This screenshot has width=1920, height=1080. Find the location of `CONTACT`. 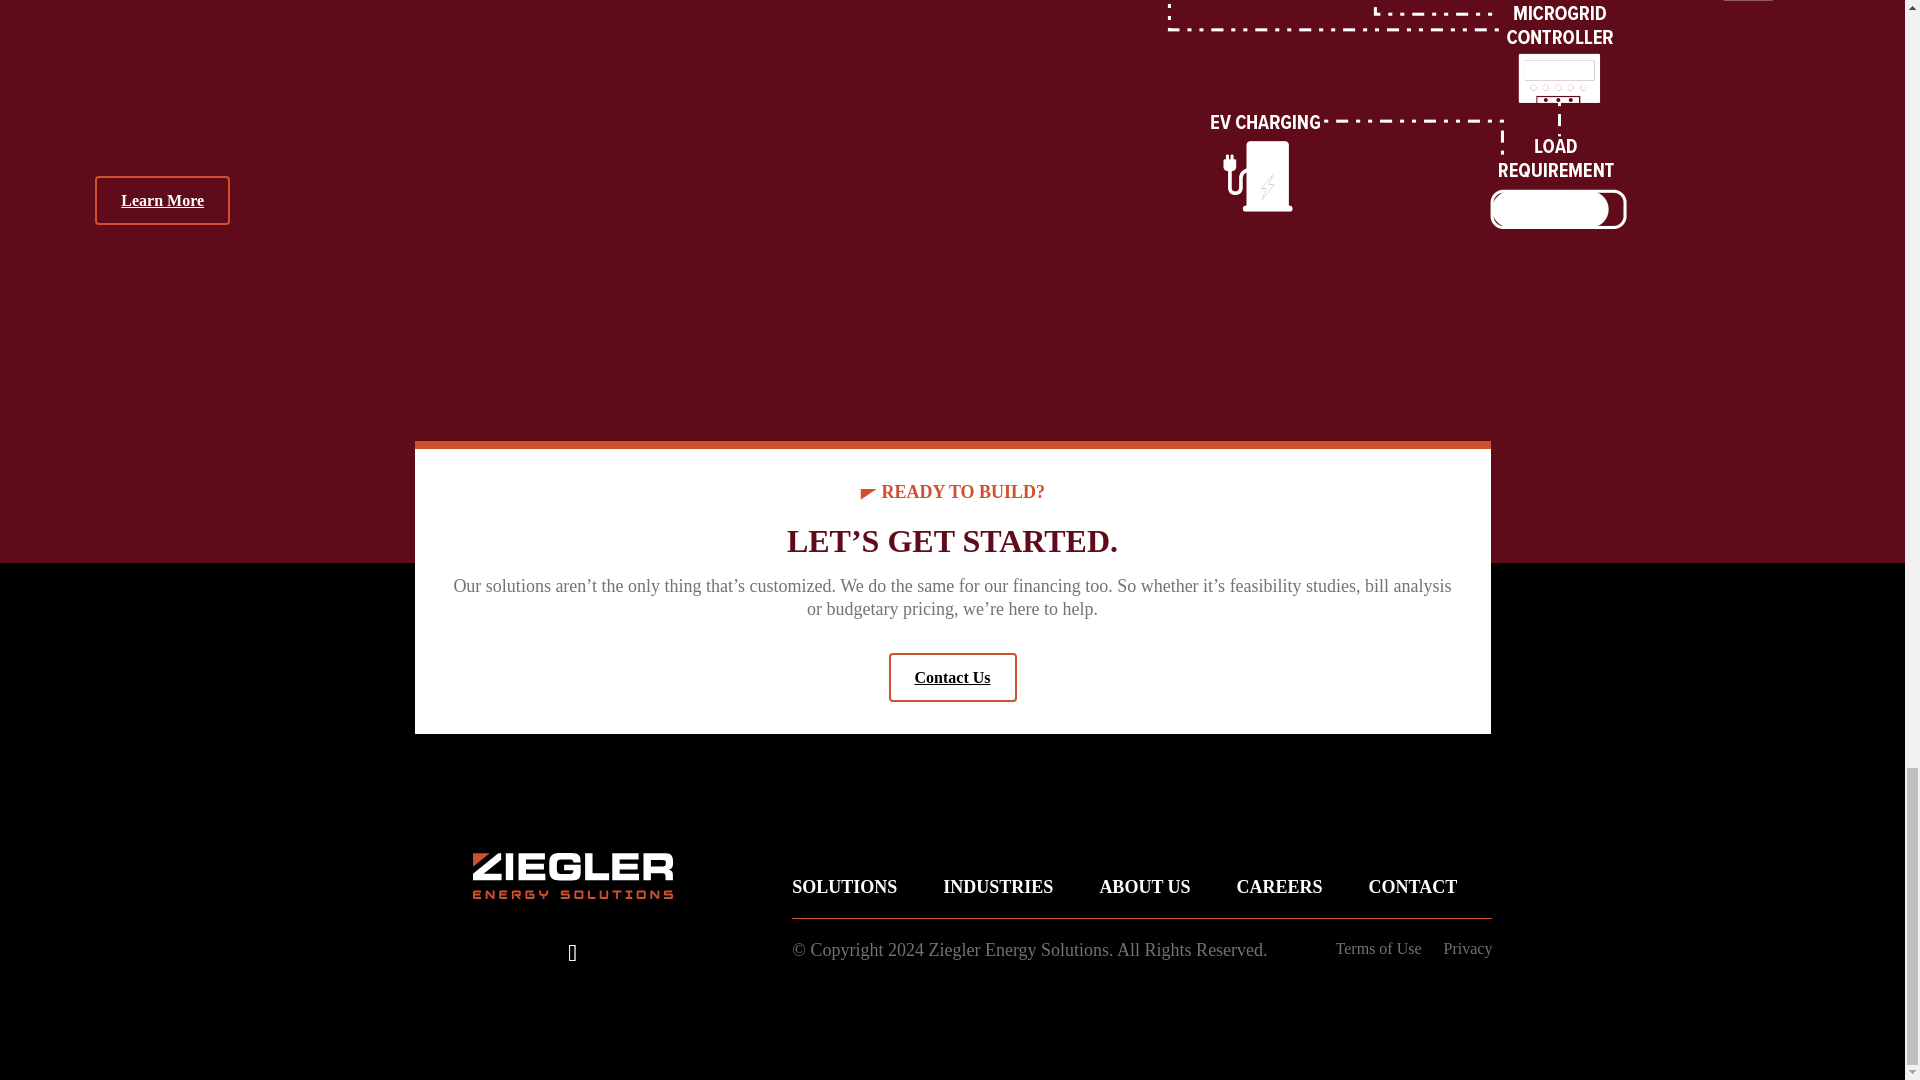

CONTACT is located at coordinates (1412, 886).